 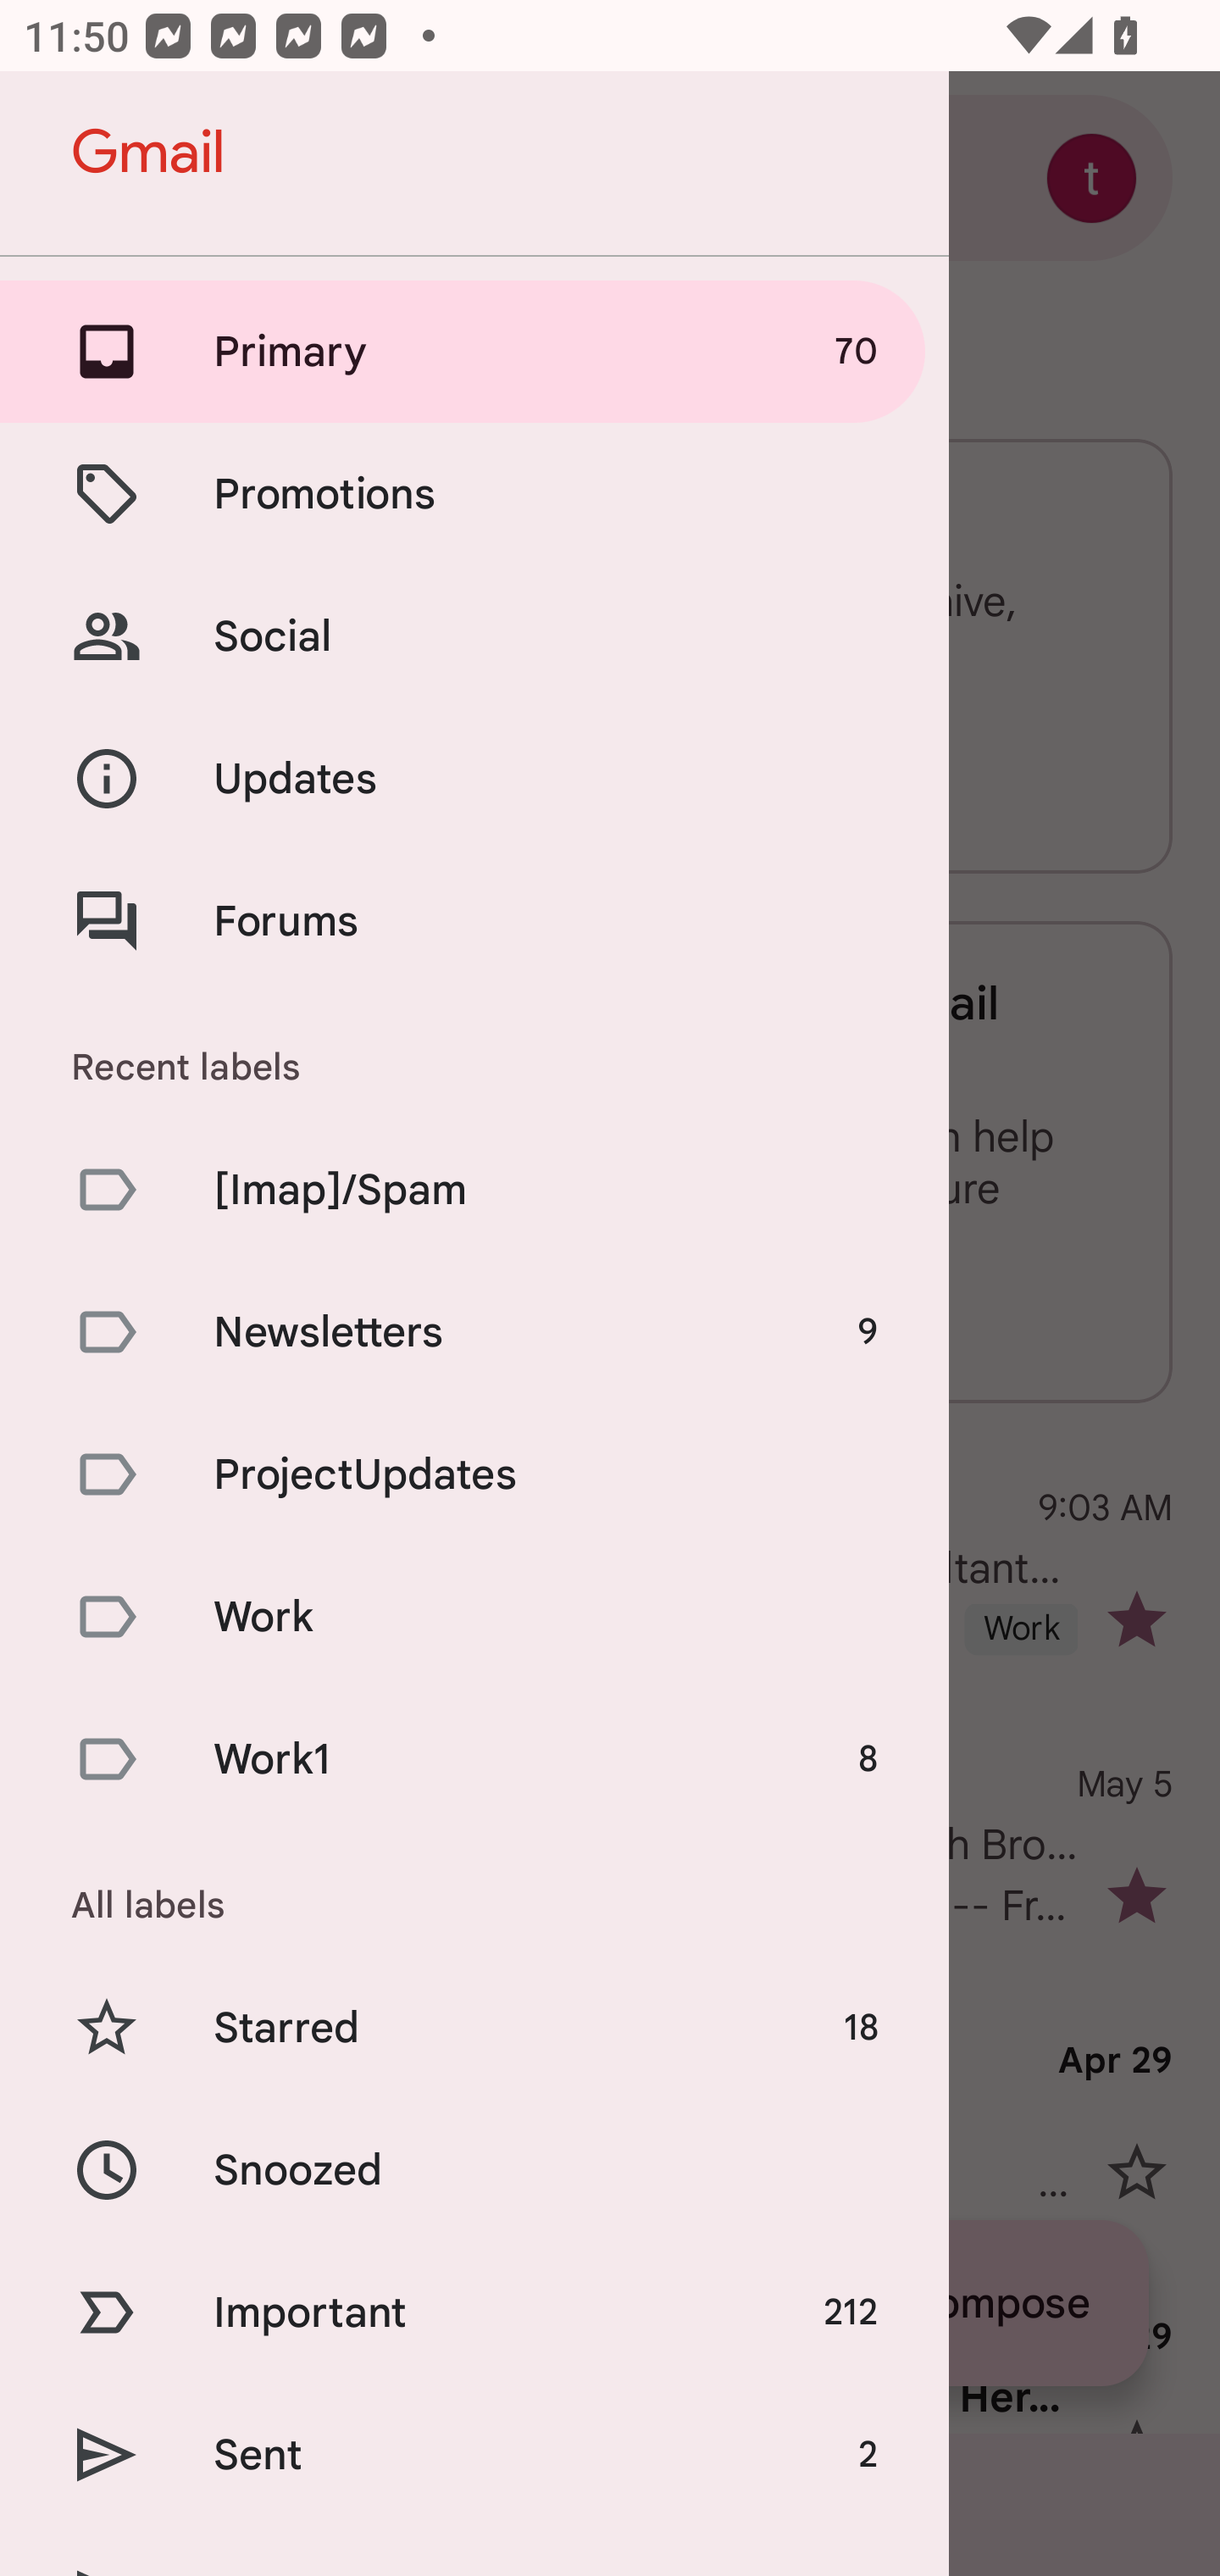 I want to click on Work1 8, so click(x=474, y=1759).